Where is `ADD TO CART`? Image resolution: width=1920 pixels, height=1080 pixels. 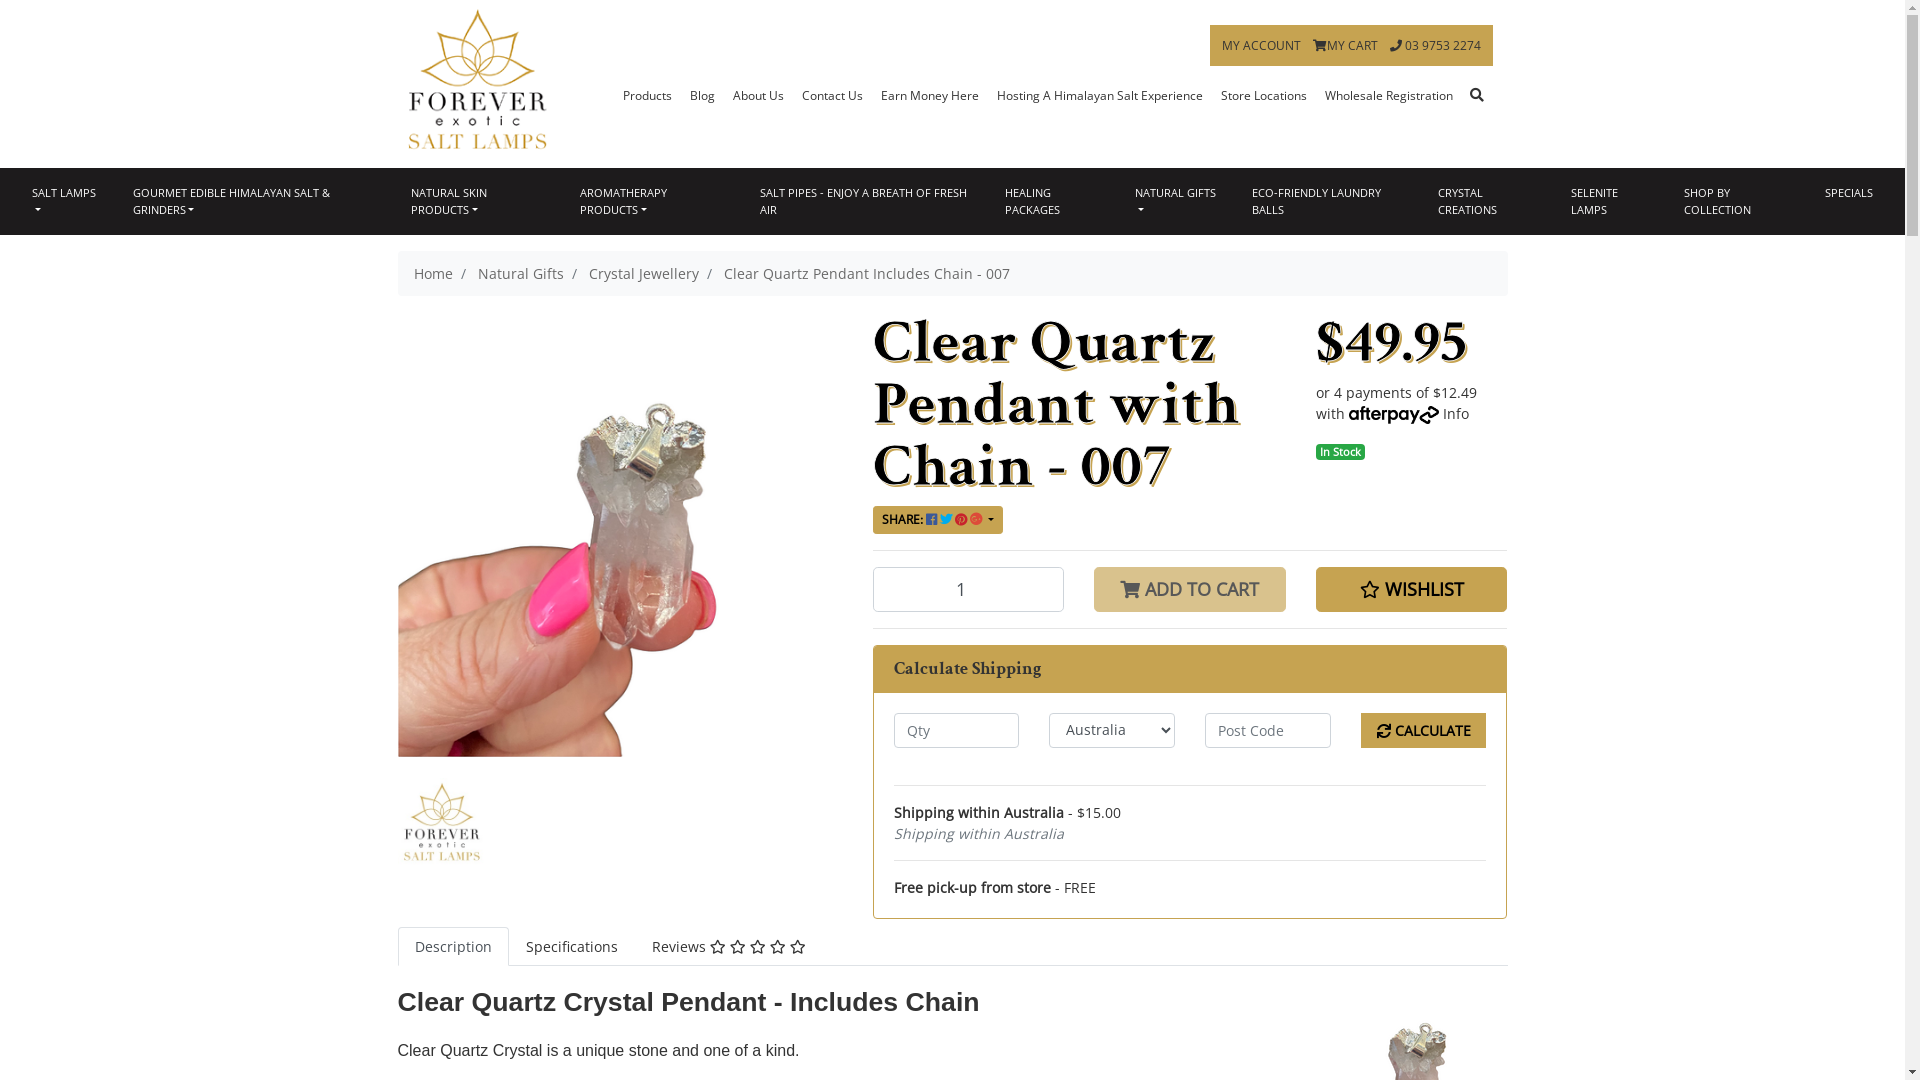
ADD TO CART is located at coordinates (1190, 589).